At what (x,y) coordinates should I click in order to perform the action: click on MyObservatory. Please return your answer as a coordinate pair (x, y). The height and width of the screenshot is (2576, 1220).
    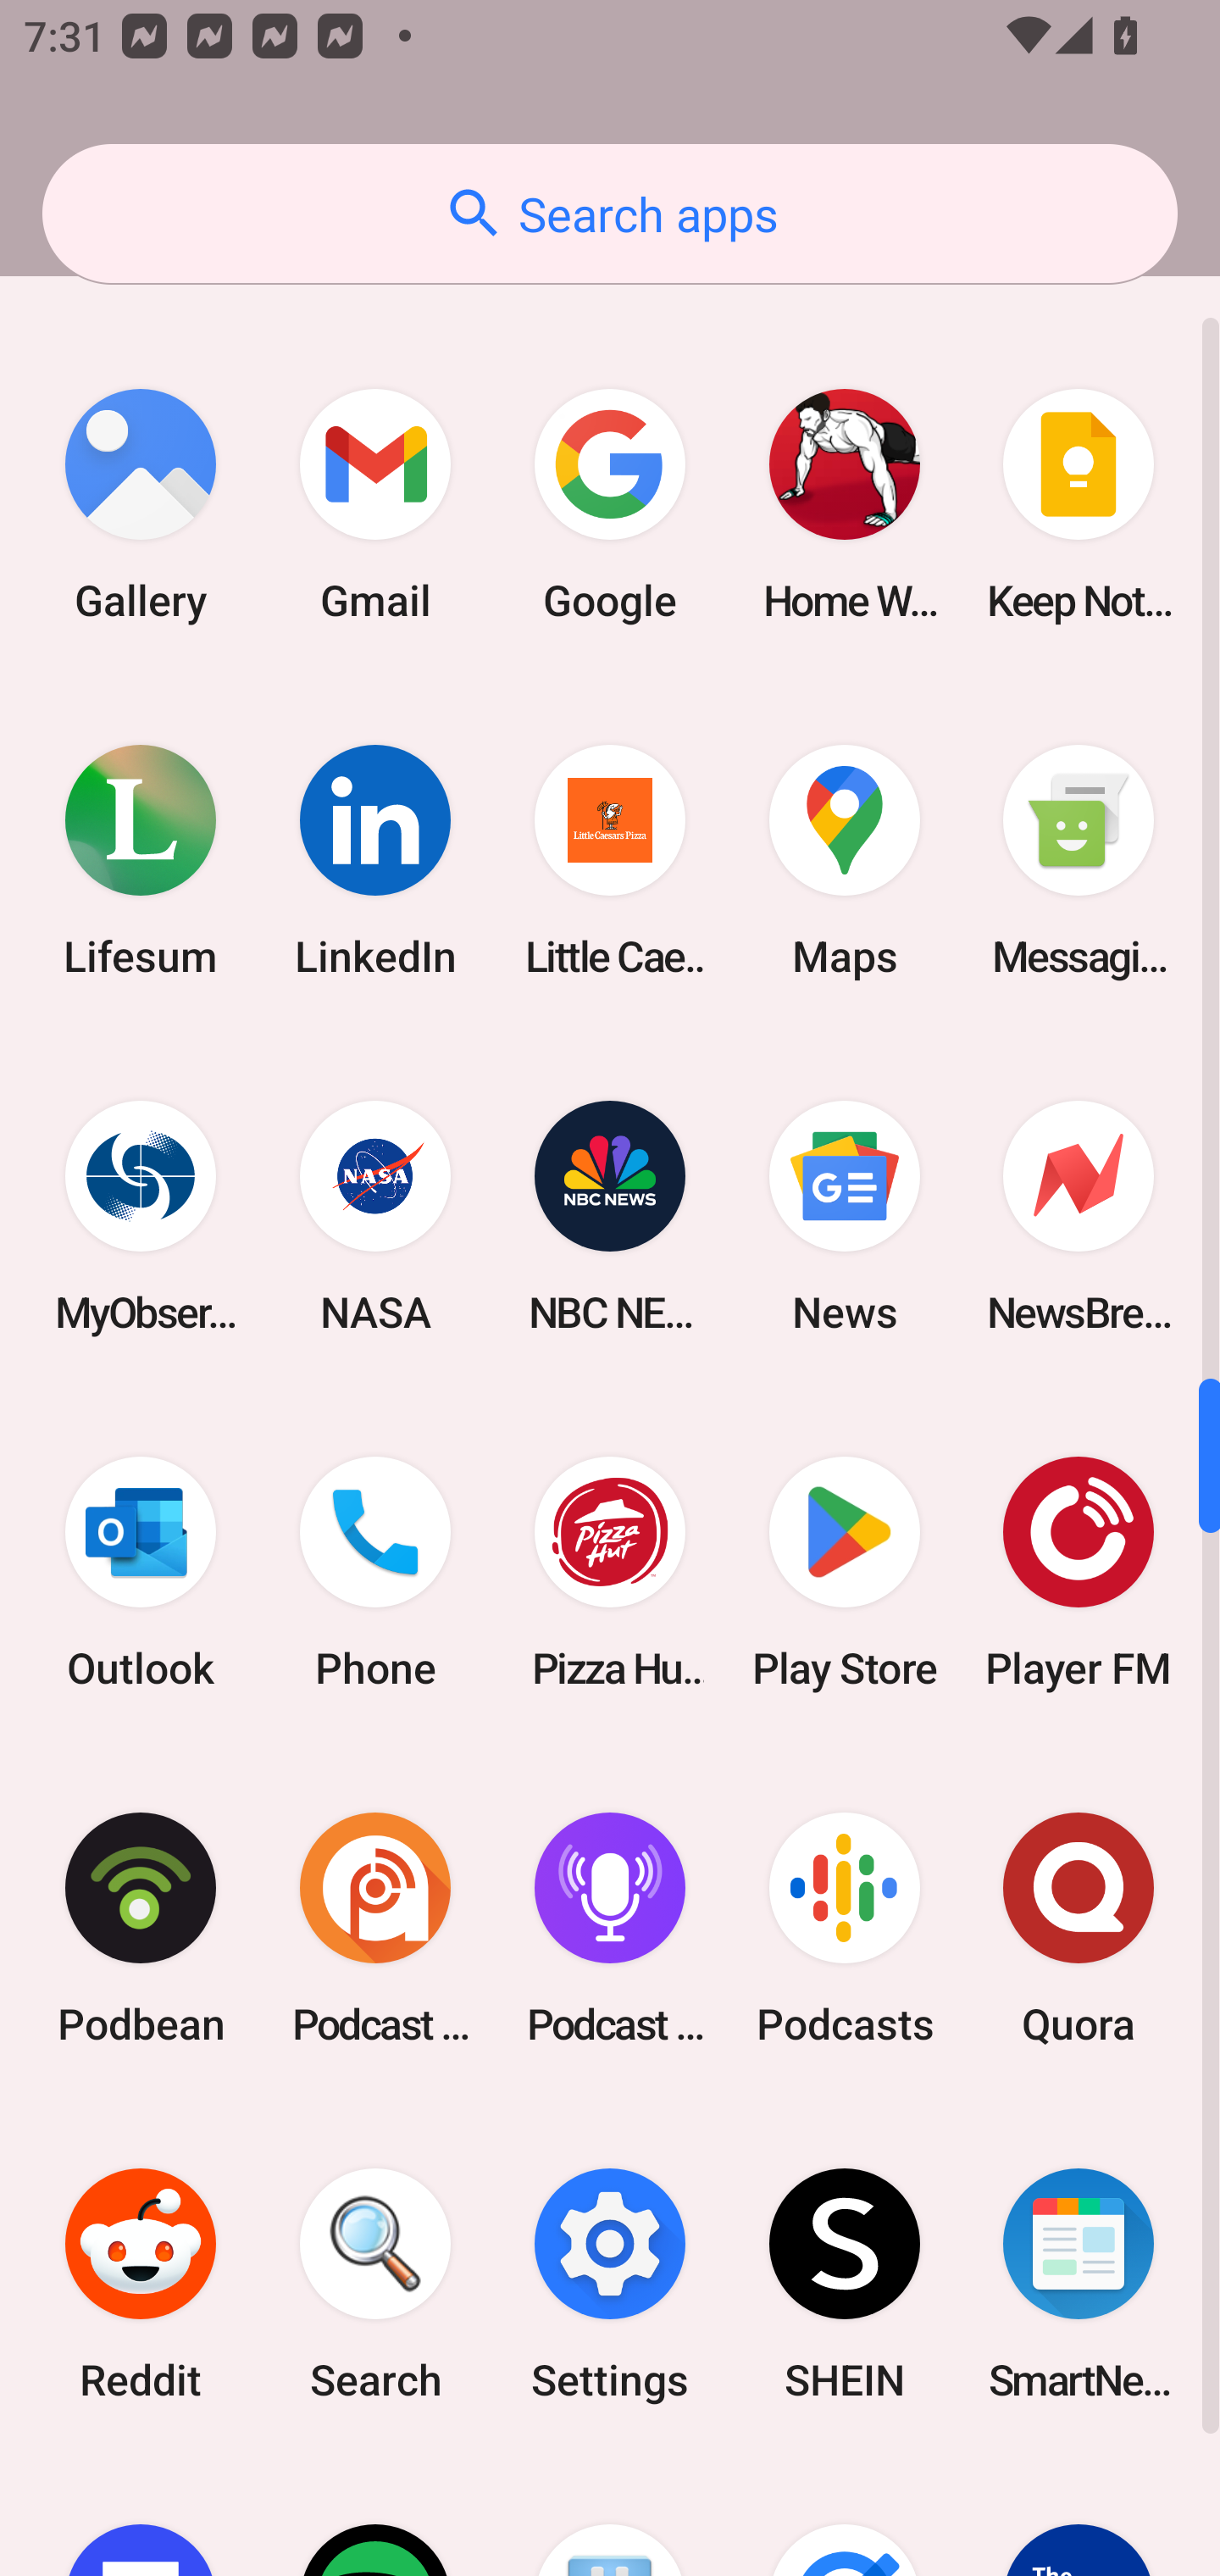
    Looking at the image, I should click on (141, 1215).